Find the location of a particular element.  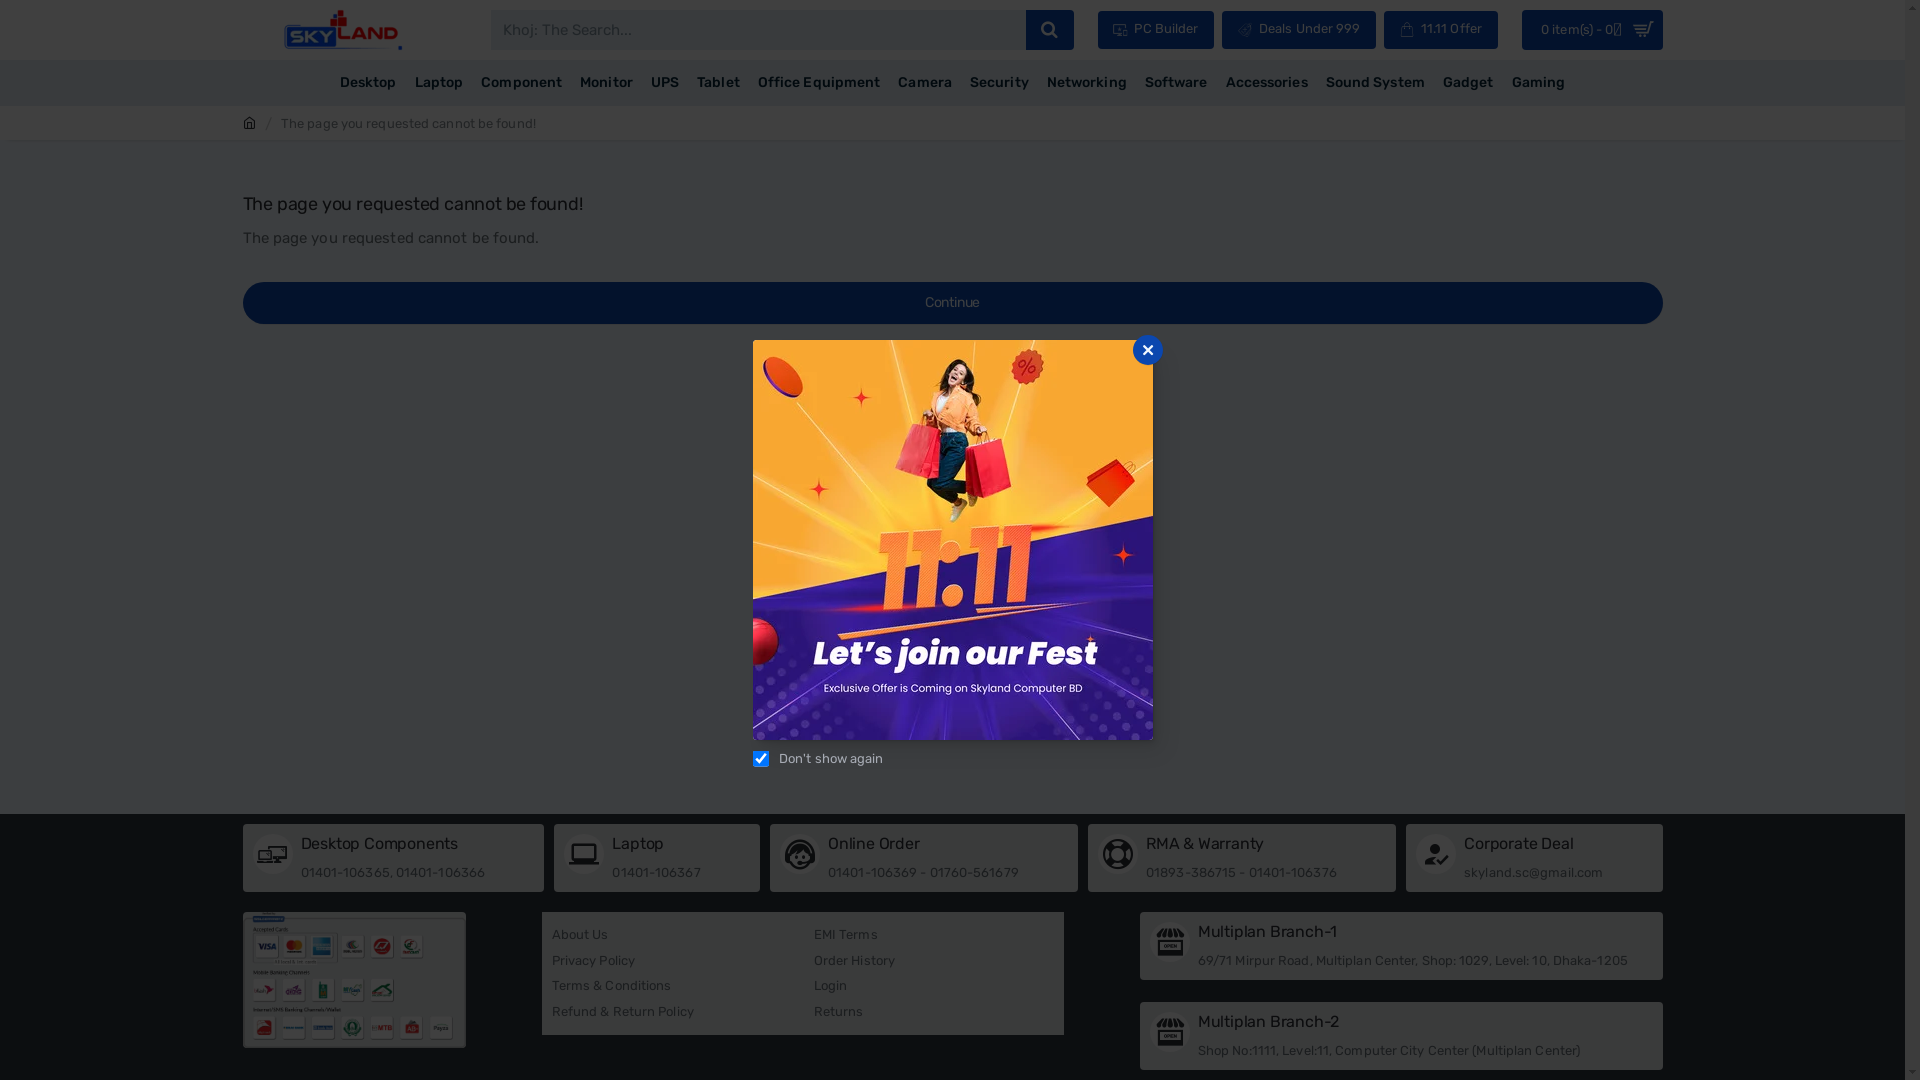

Terms & Conditions is located at coordinates (612, 986).